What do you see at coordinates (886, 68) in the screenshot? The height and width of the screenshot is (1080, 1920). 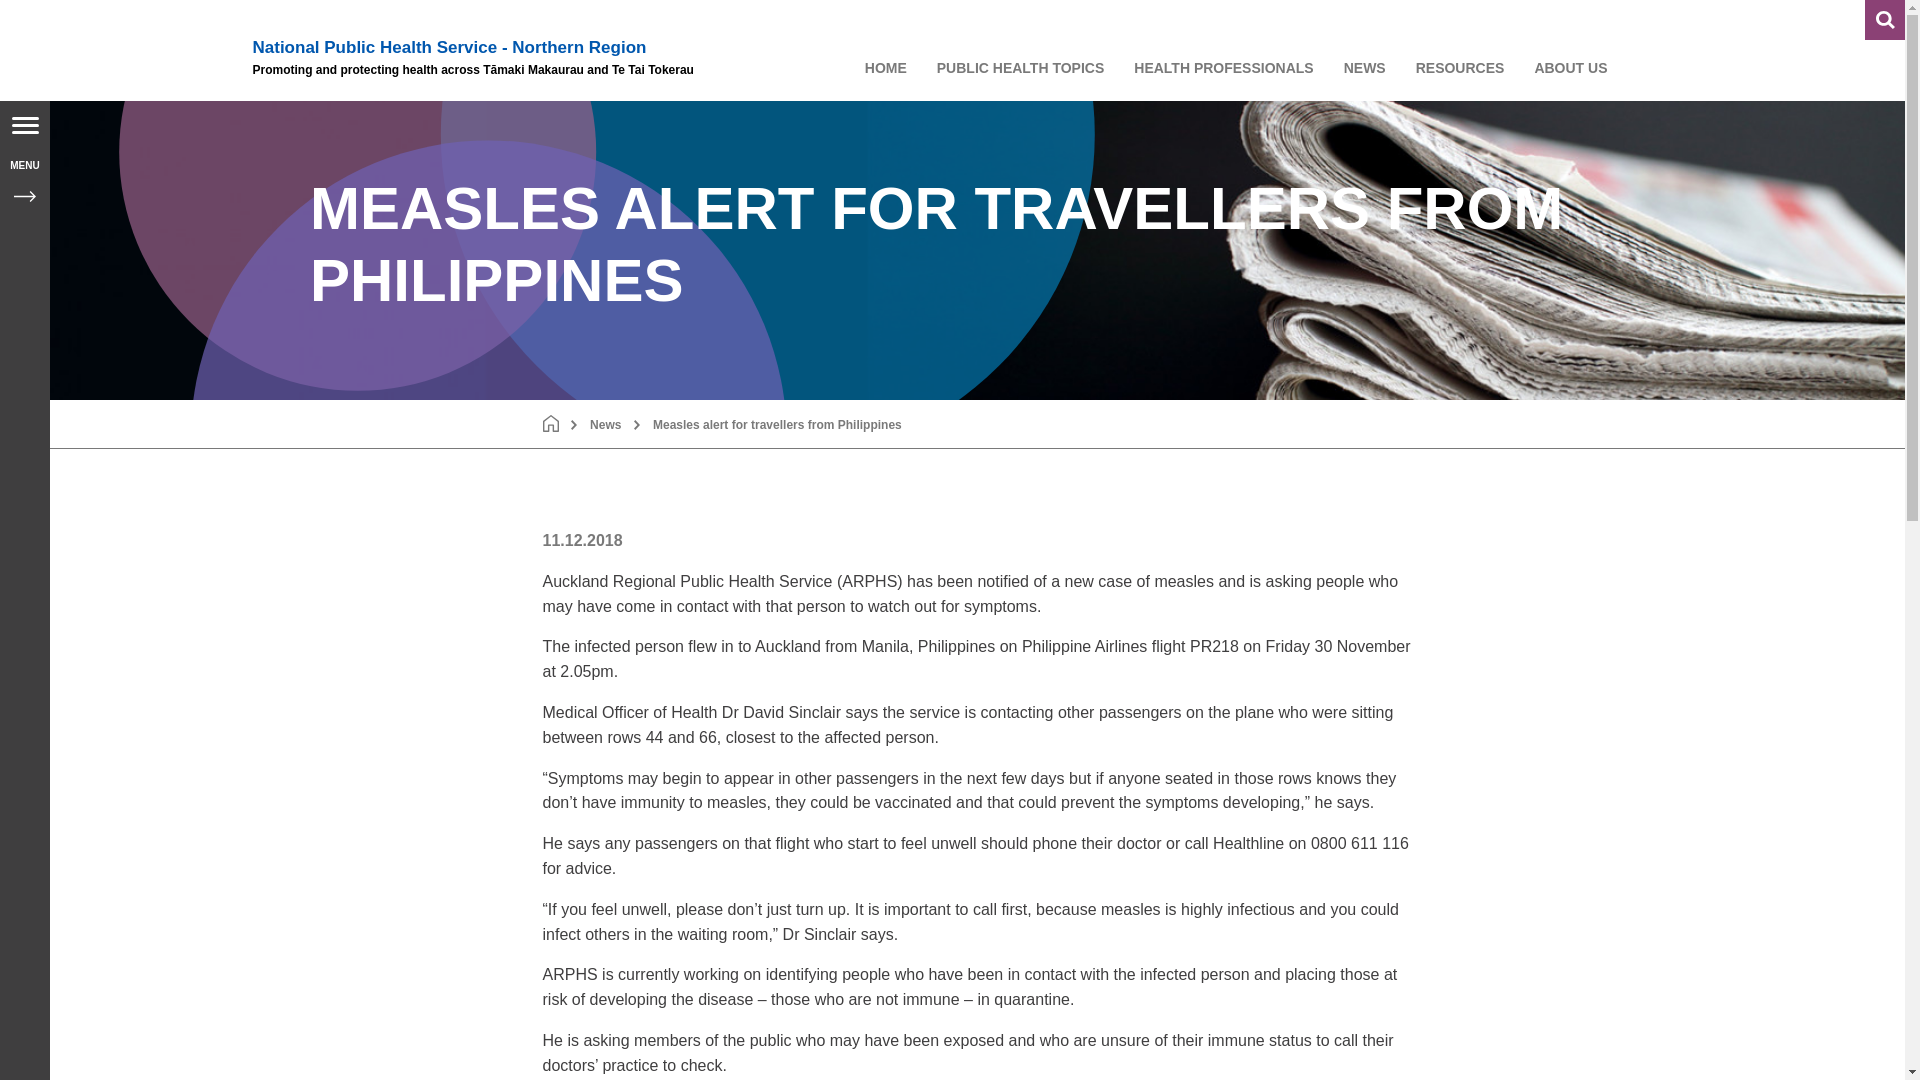 I see `HOME` at bounding box center [886, 68].